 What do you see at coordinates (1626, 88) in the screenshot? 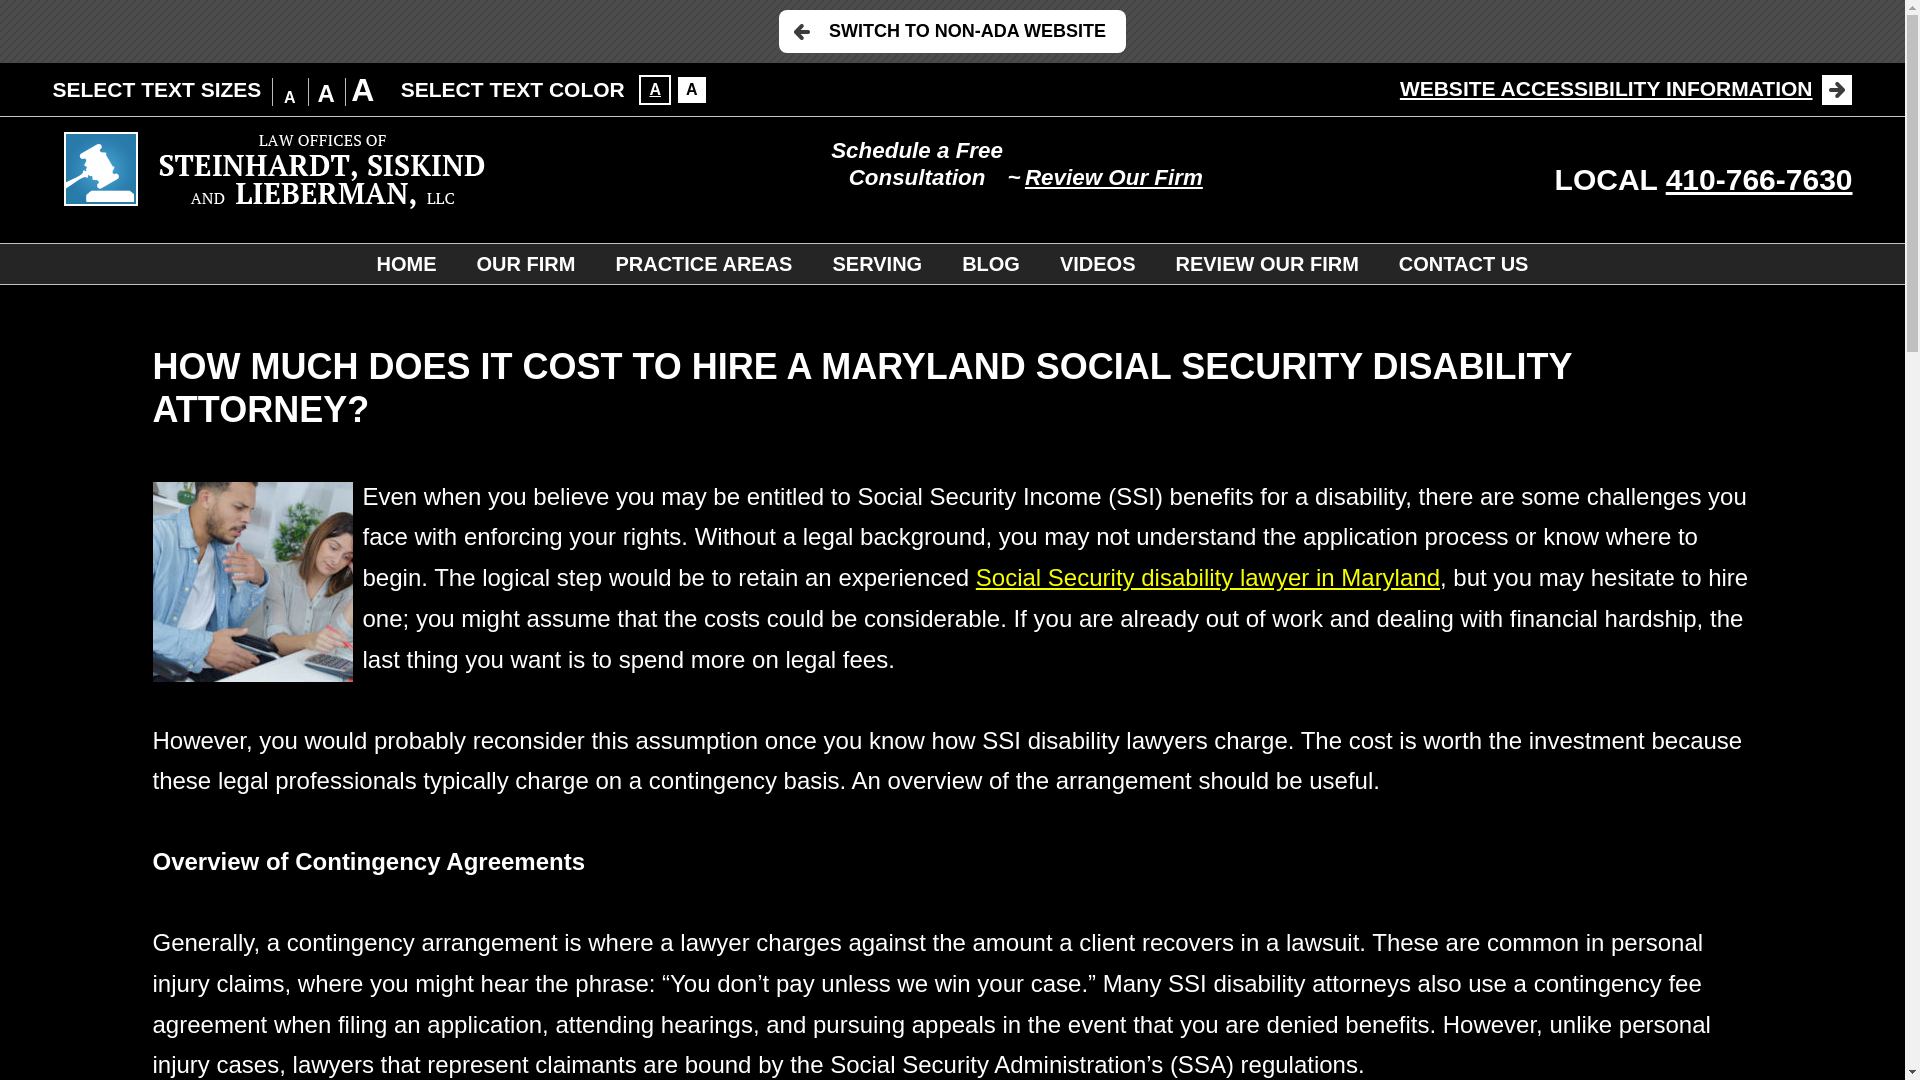
I see `Click to view external accessibility article` at bounding box center [1626, 88].